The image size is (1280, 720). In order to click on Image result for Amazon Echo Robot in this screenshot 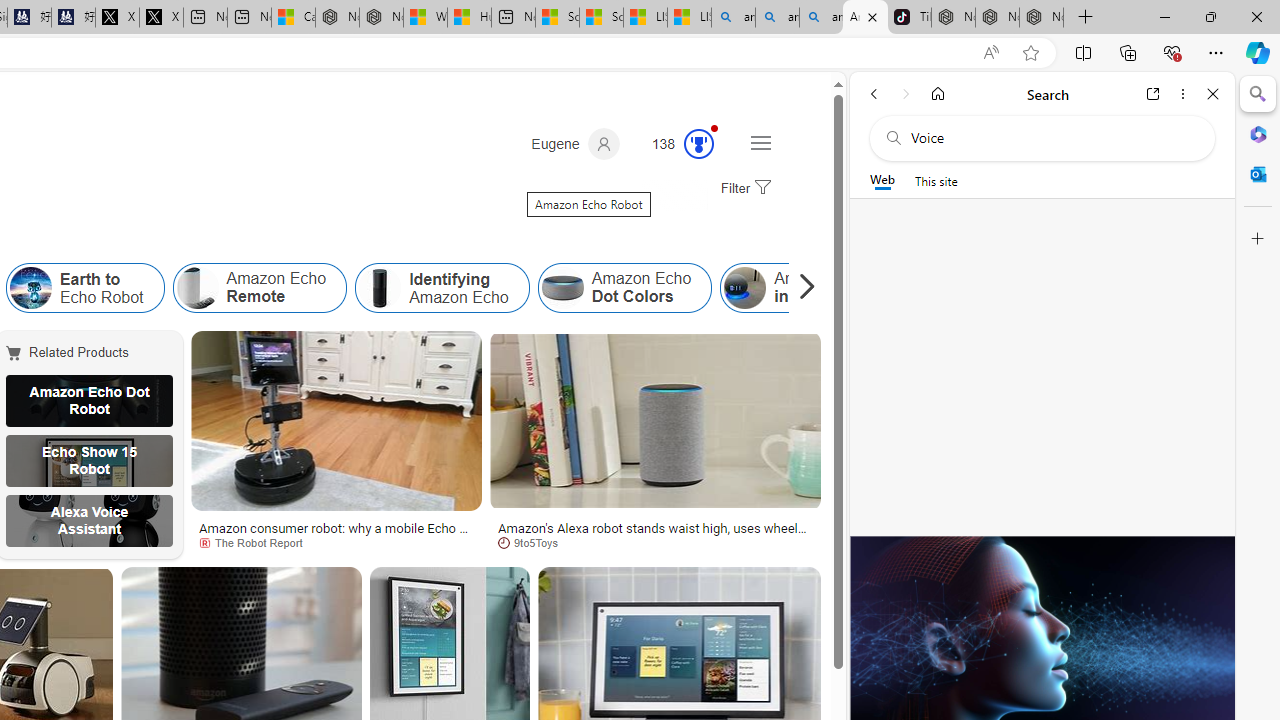, I will do `click(655, 421)`.